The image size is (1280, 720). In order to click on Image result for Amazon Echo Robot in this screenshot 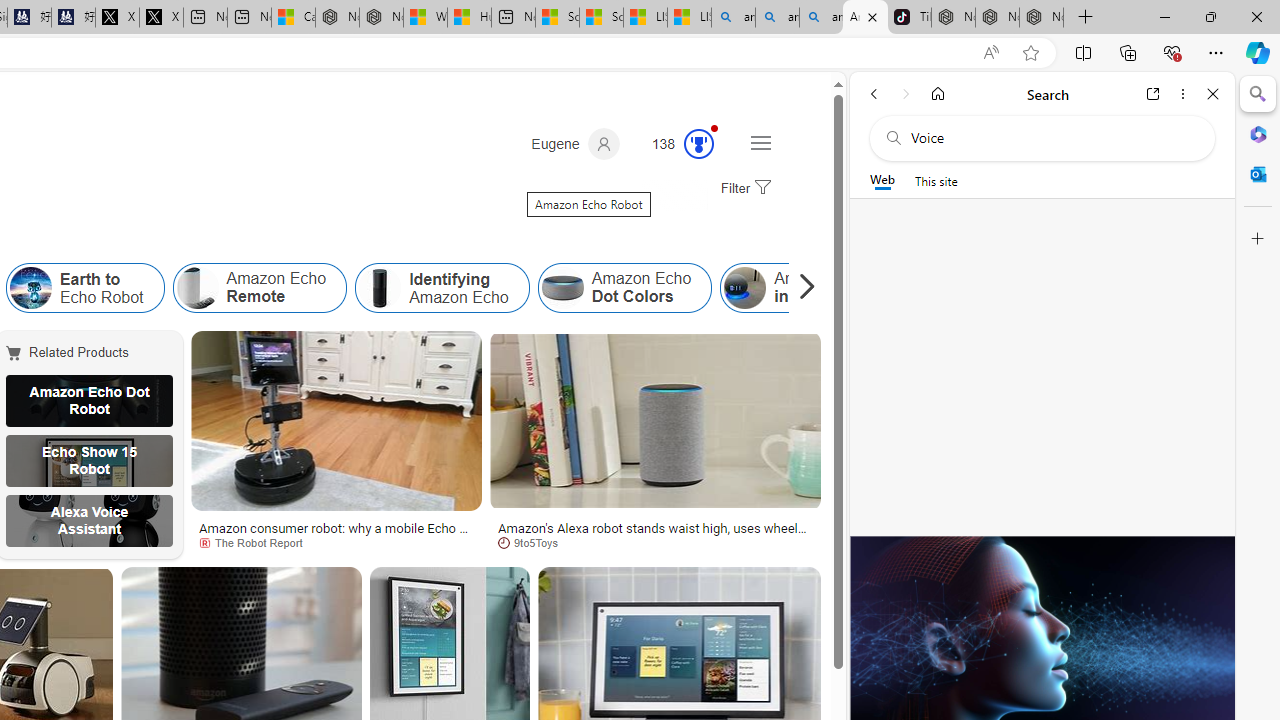, I will do `click(655, 421)`.